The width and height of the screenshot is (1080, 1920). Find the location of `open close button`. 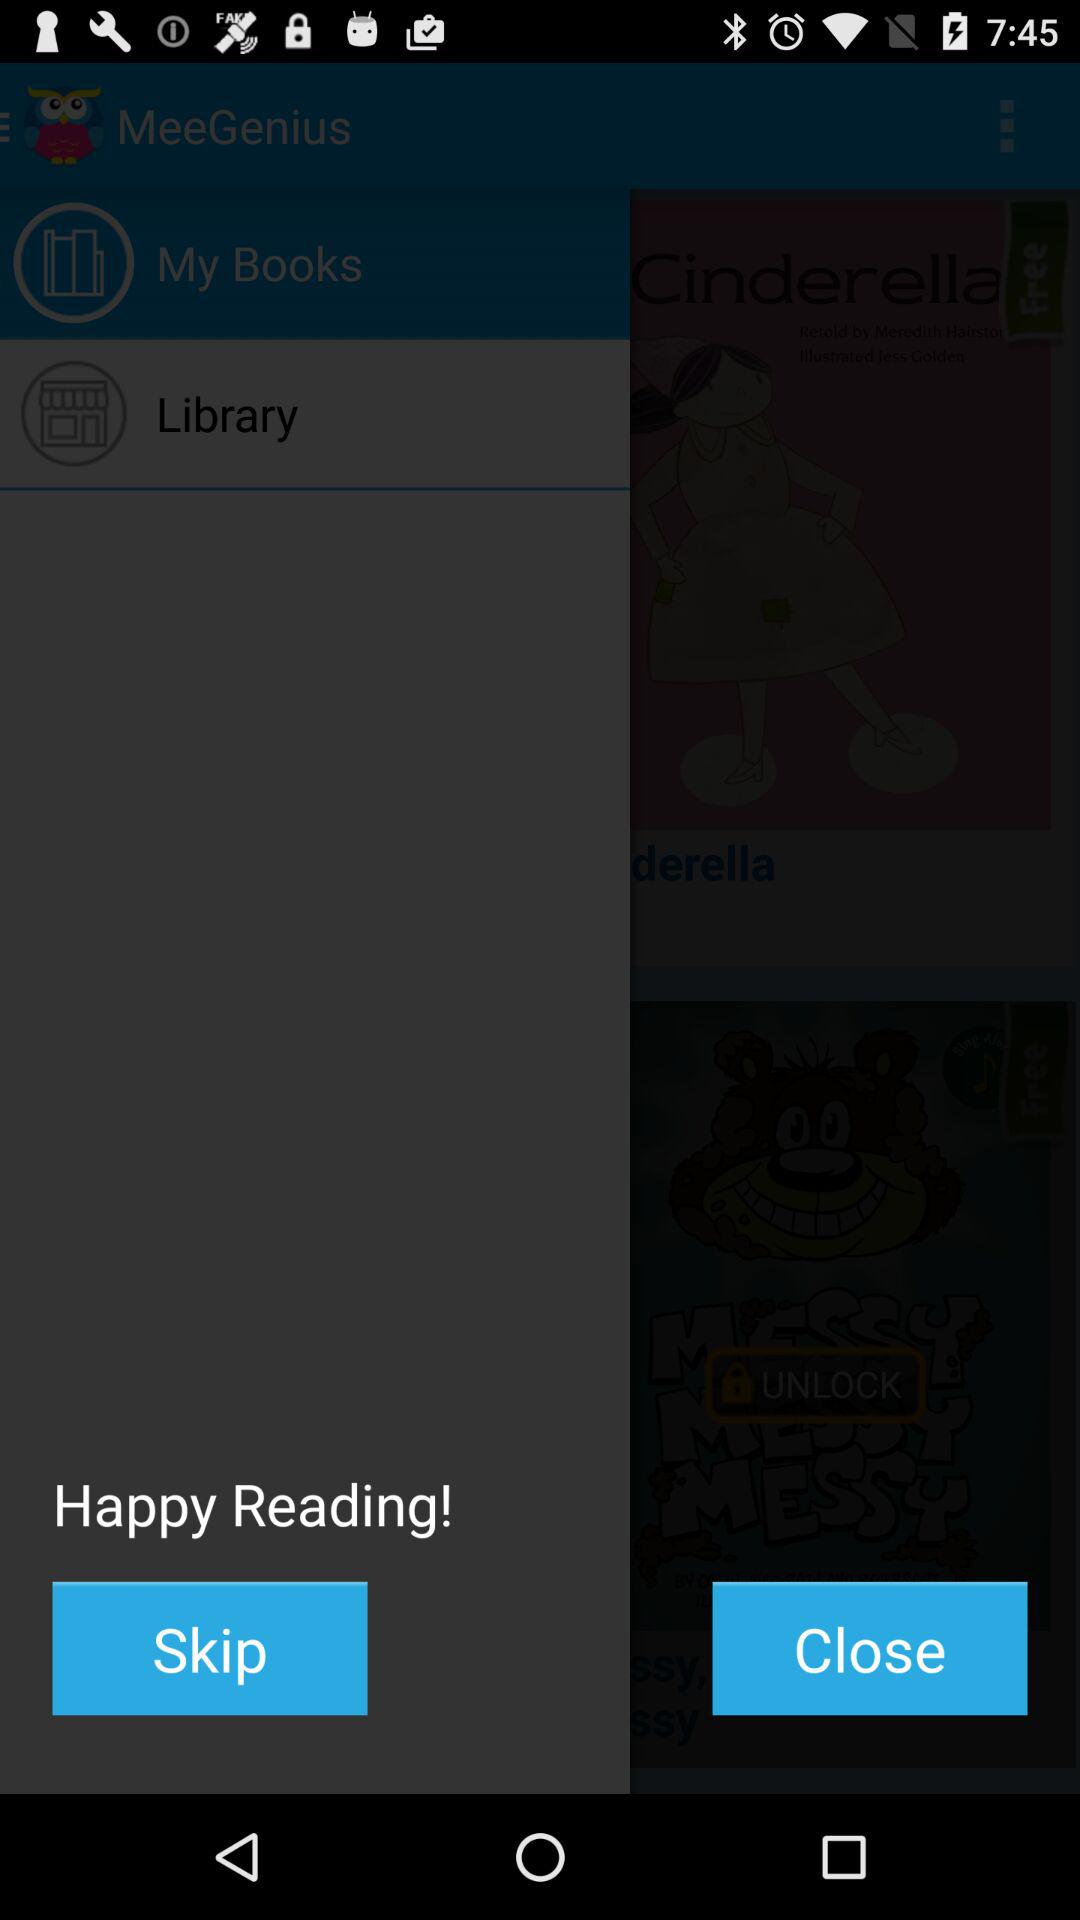

open close button is located at coordinates (870, 1648).